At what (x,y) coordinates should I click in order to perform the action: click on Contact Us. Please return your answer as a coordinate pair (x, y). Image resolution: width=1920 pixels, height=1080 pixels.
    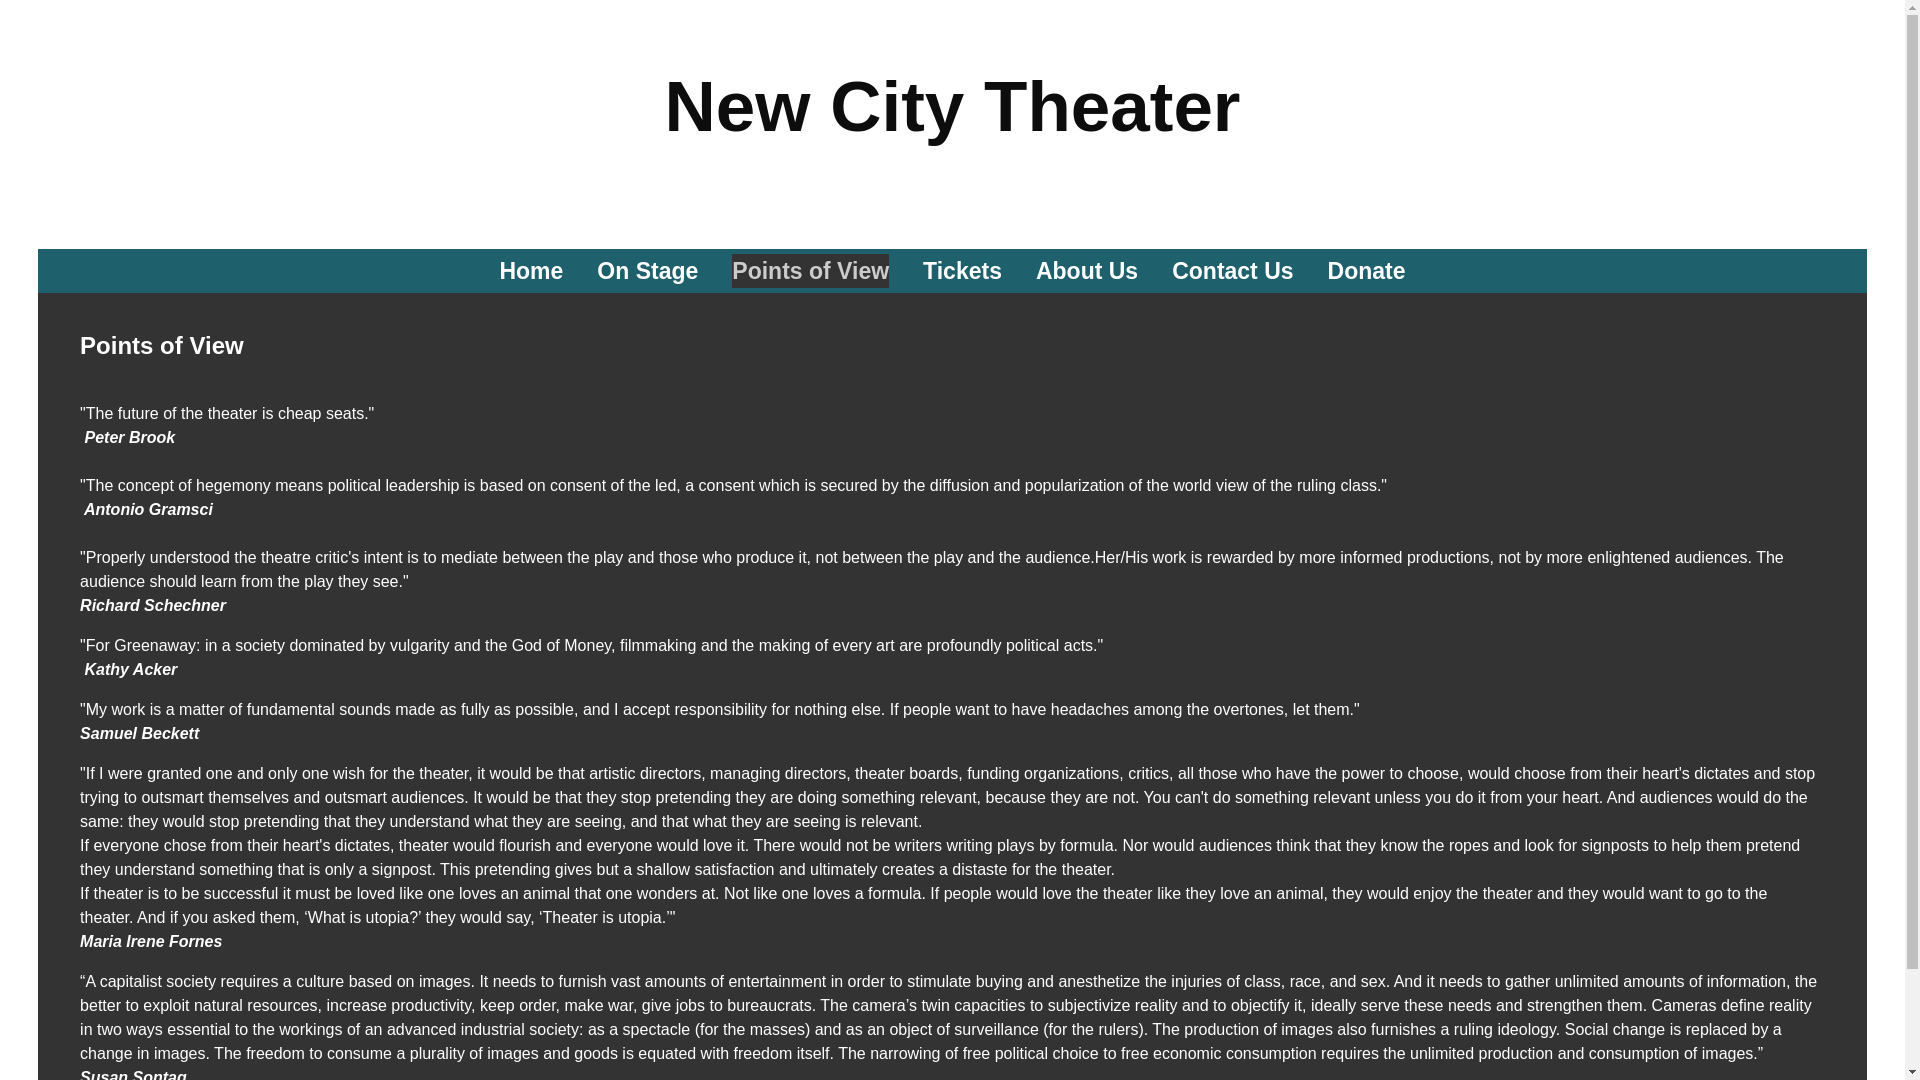
    Looking at the image, I should click on (1232, 271).